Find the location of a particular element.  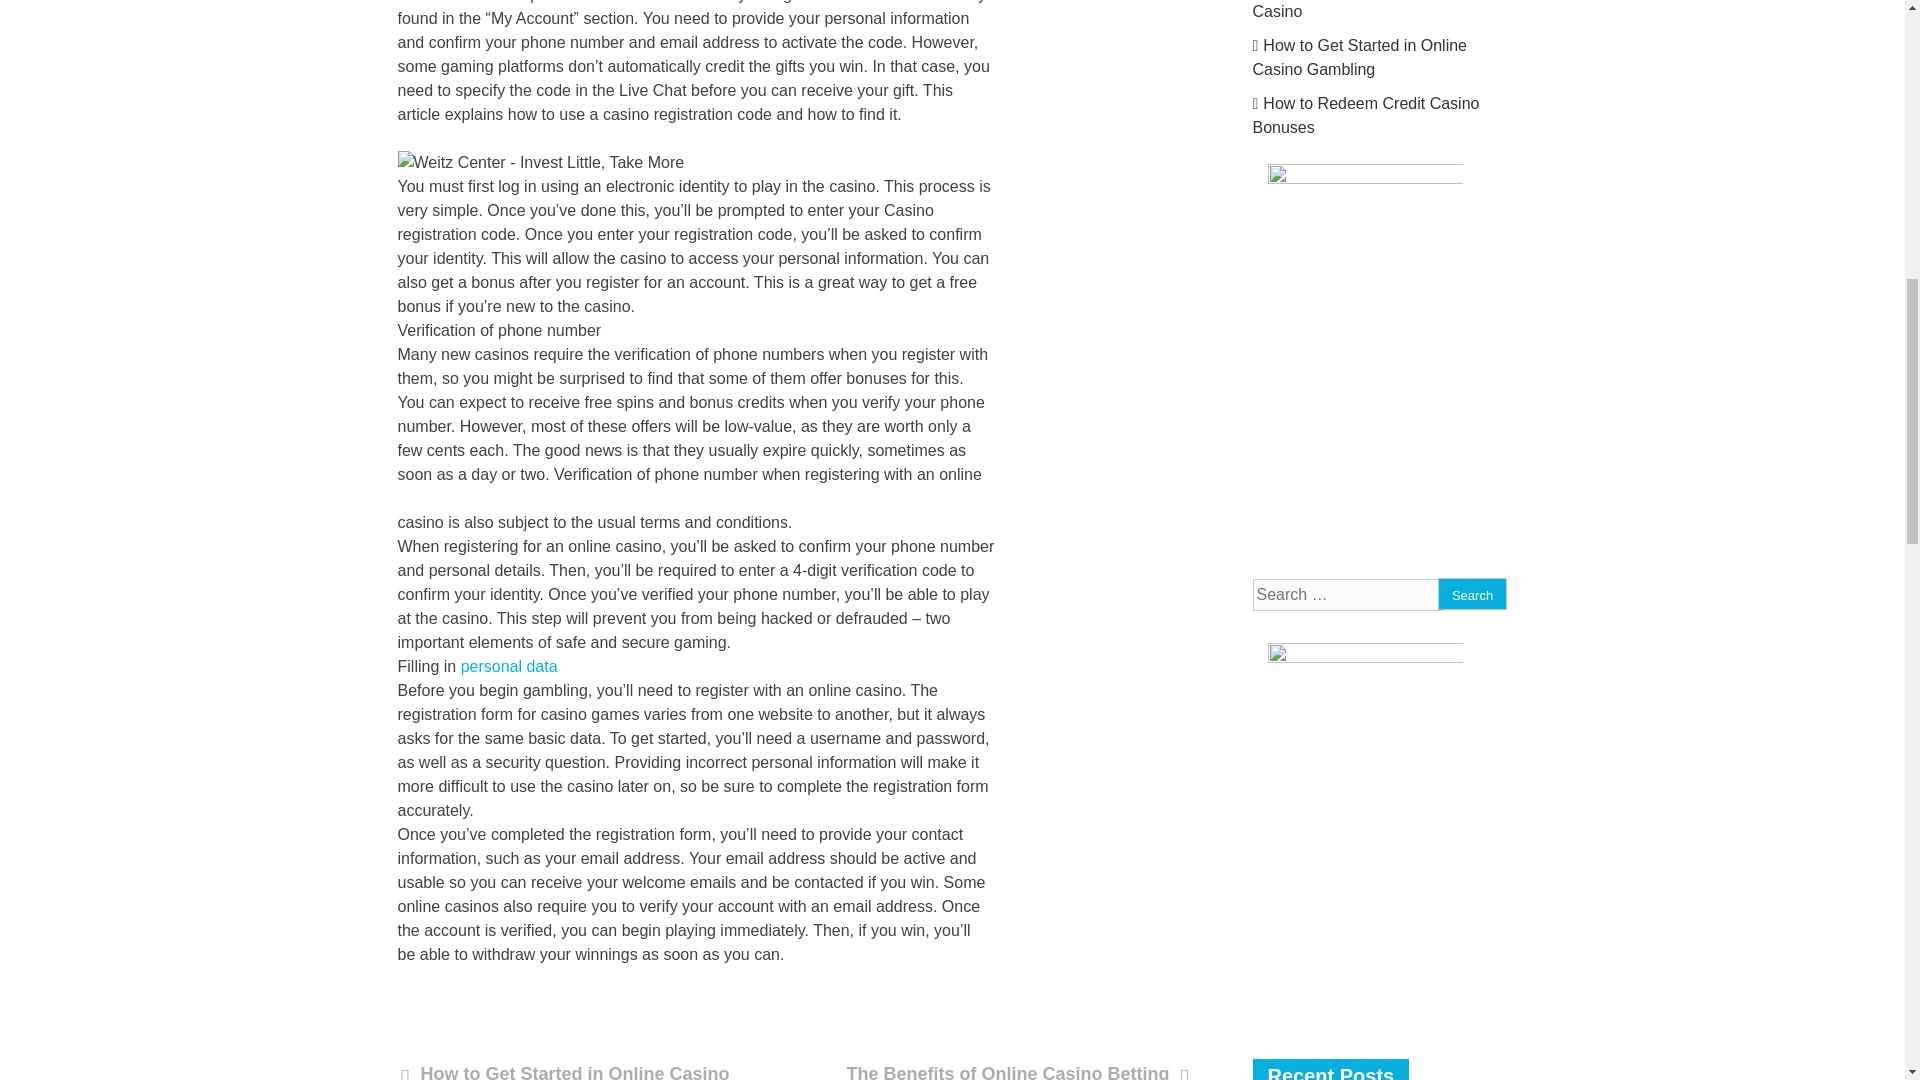

How to Redeem Credit Casino Bonuses is located at coordinates (1364, 116).